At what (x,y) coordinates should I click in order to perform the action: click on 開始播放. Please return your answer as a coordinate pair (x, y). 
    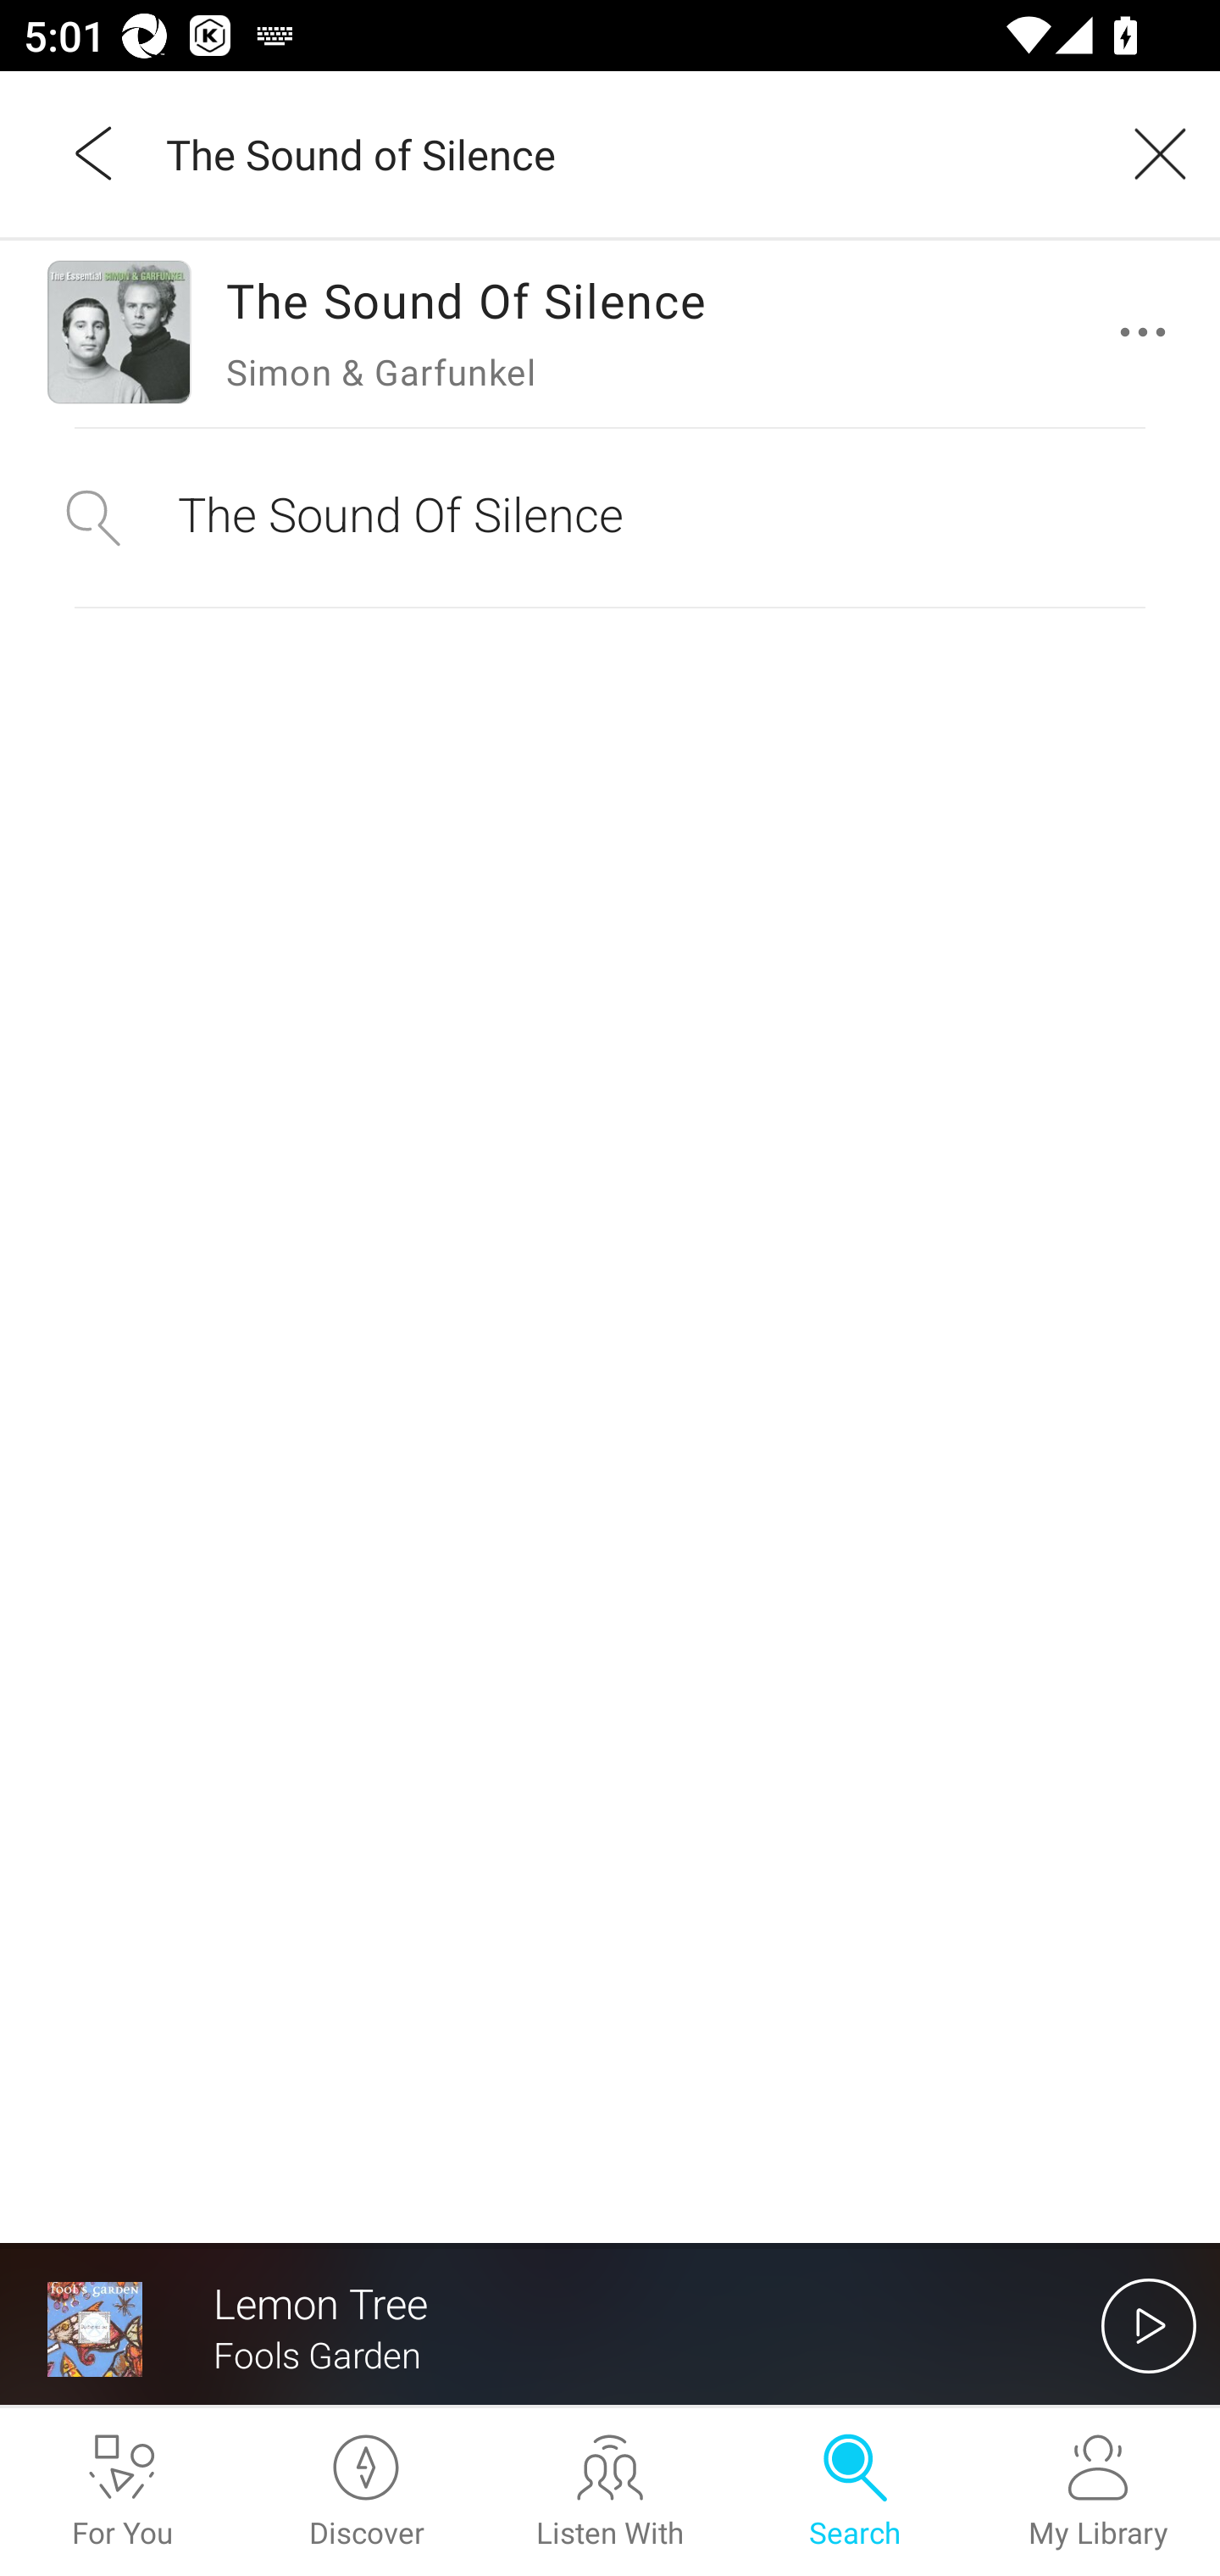
    Looking at the image, I should click on (1149, 2325).